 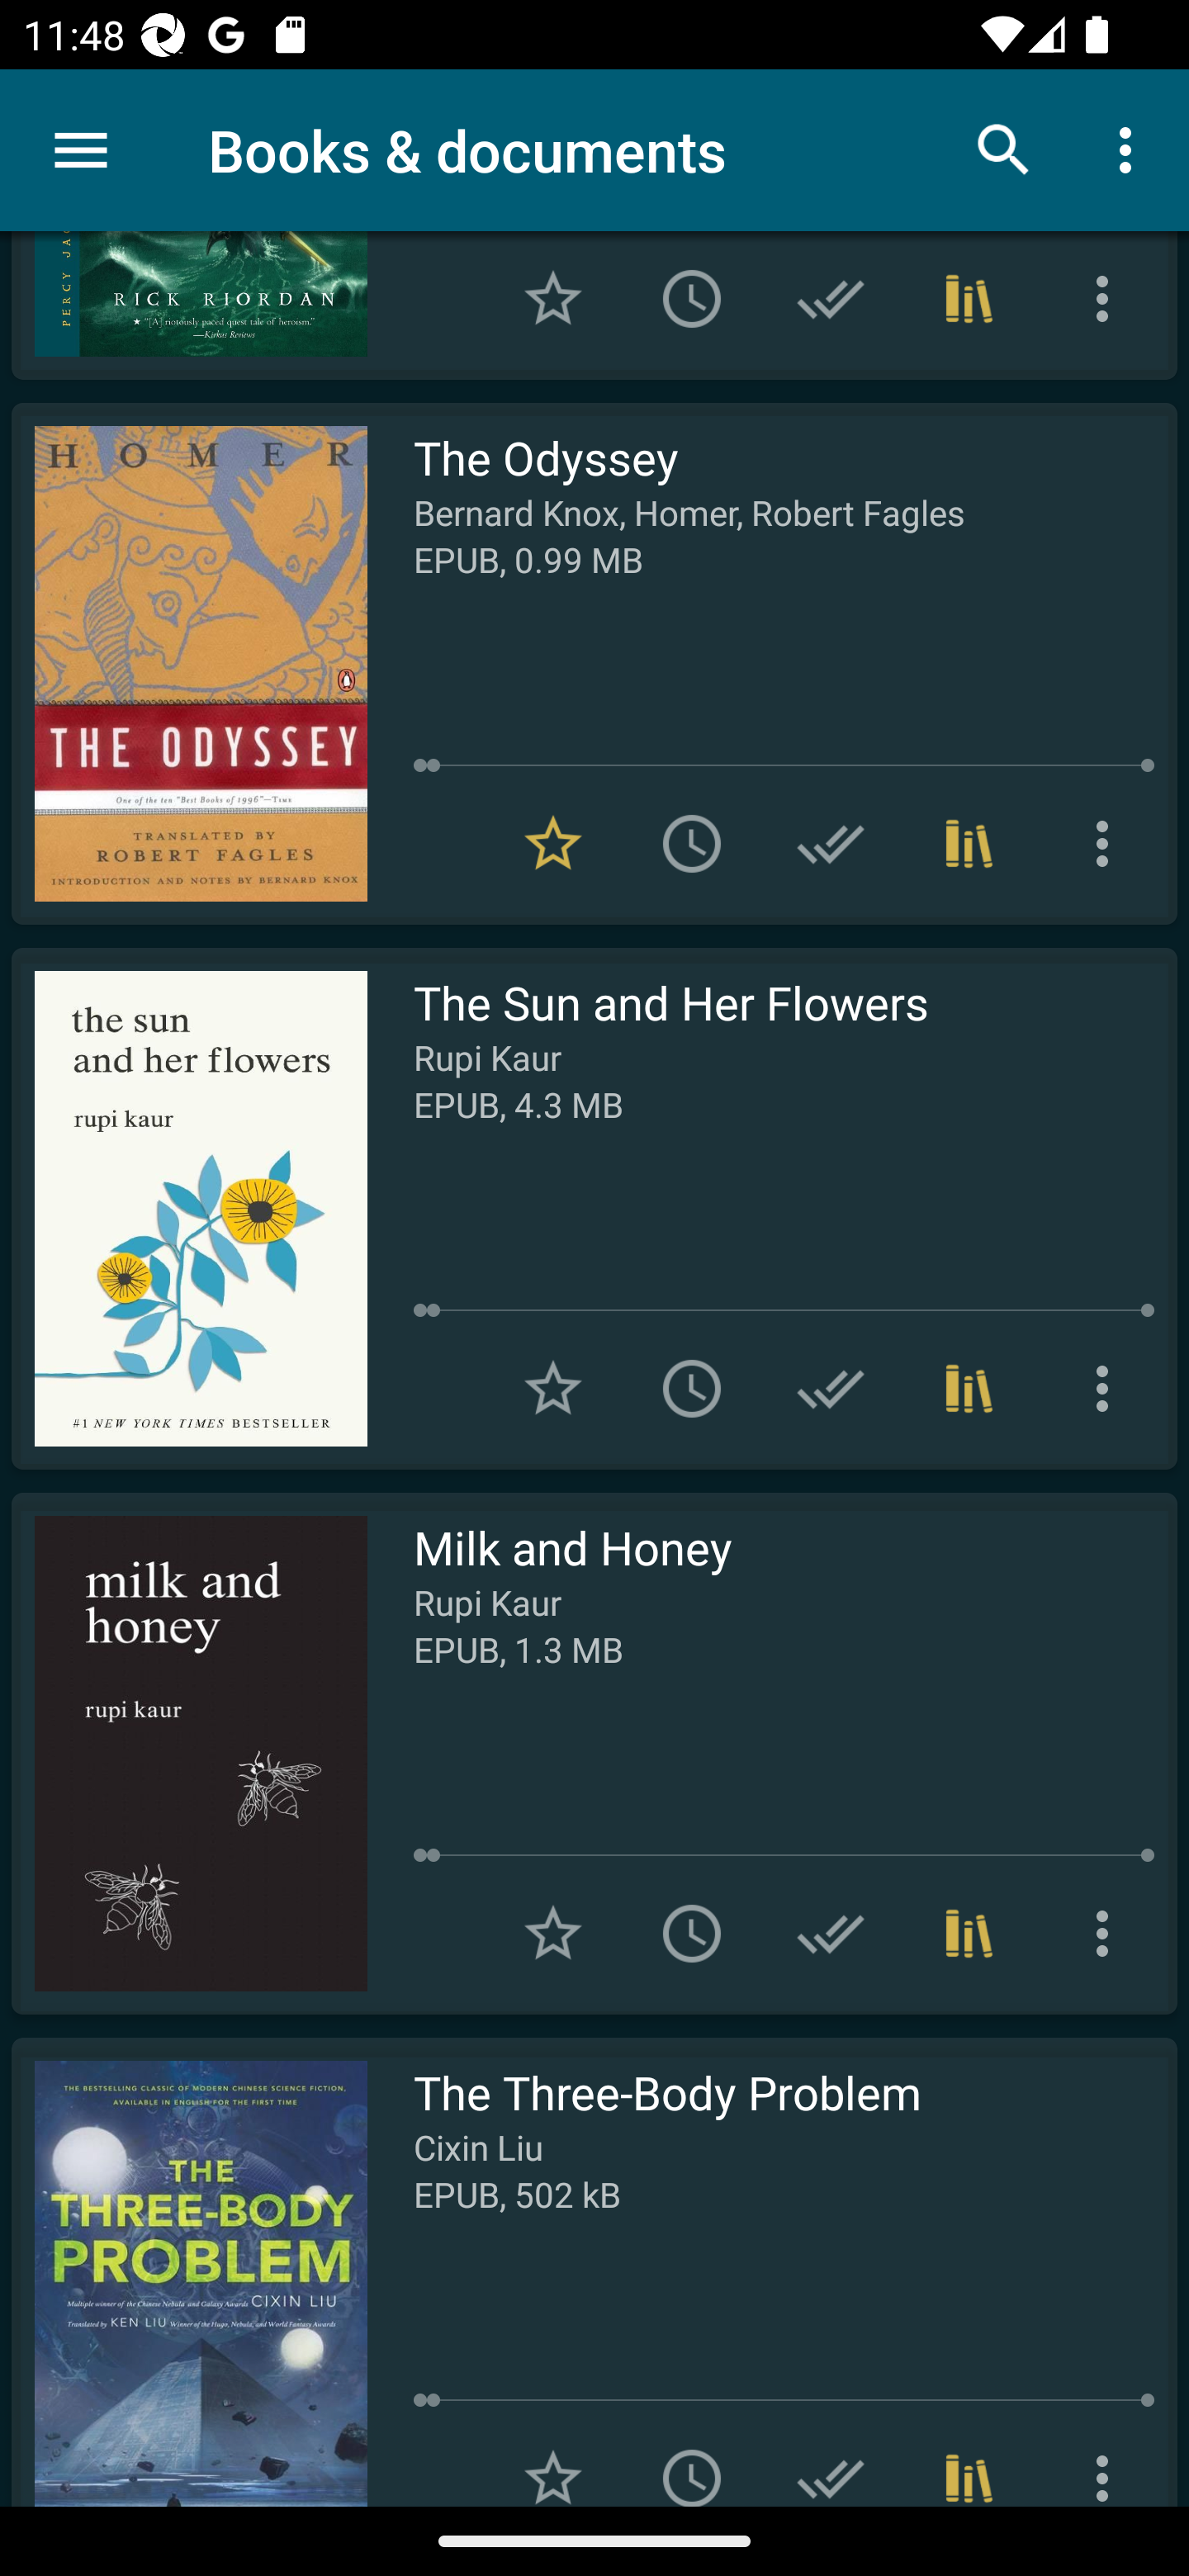 I want to click on Collections (1), so click(x=969, y=2457).